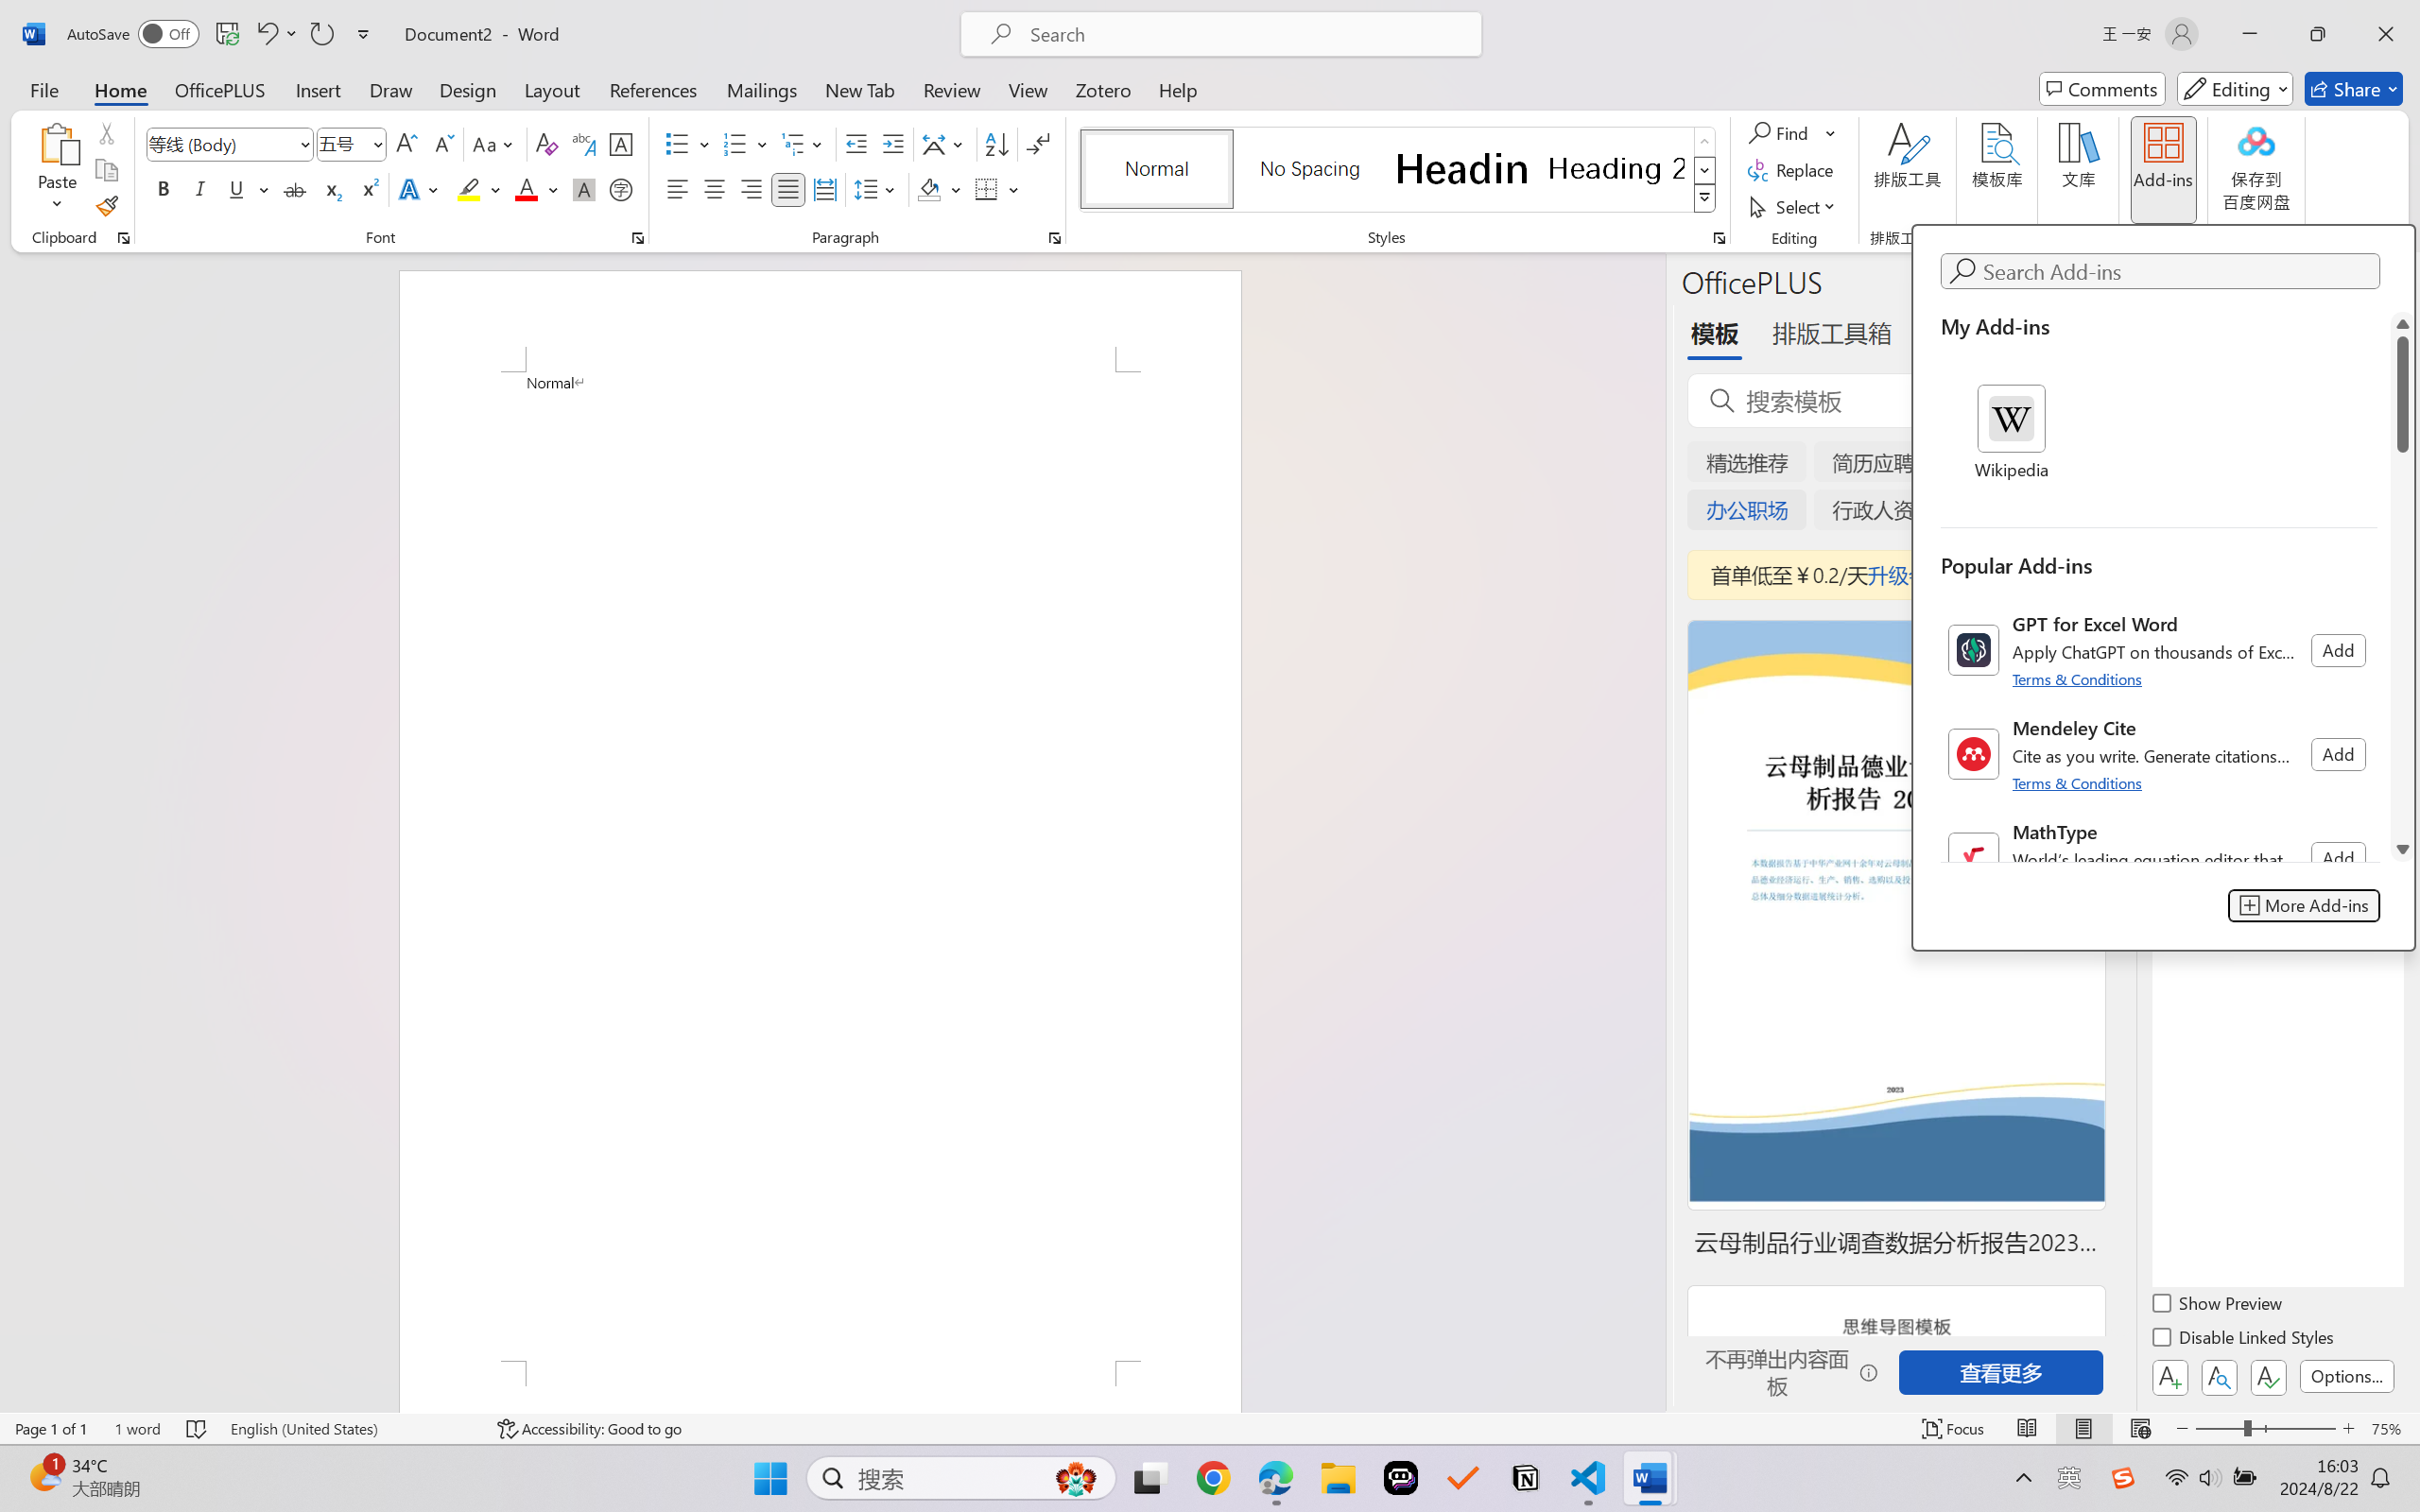 The height and width of the screenshot is (1512, 2420). Describe the element at coordinates (996, 189) in the screenshot. I see `Borders` at that location.